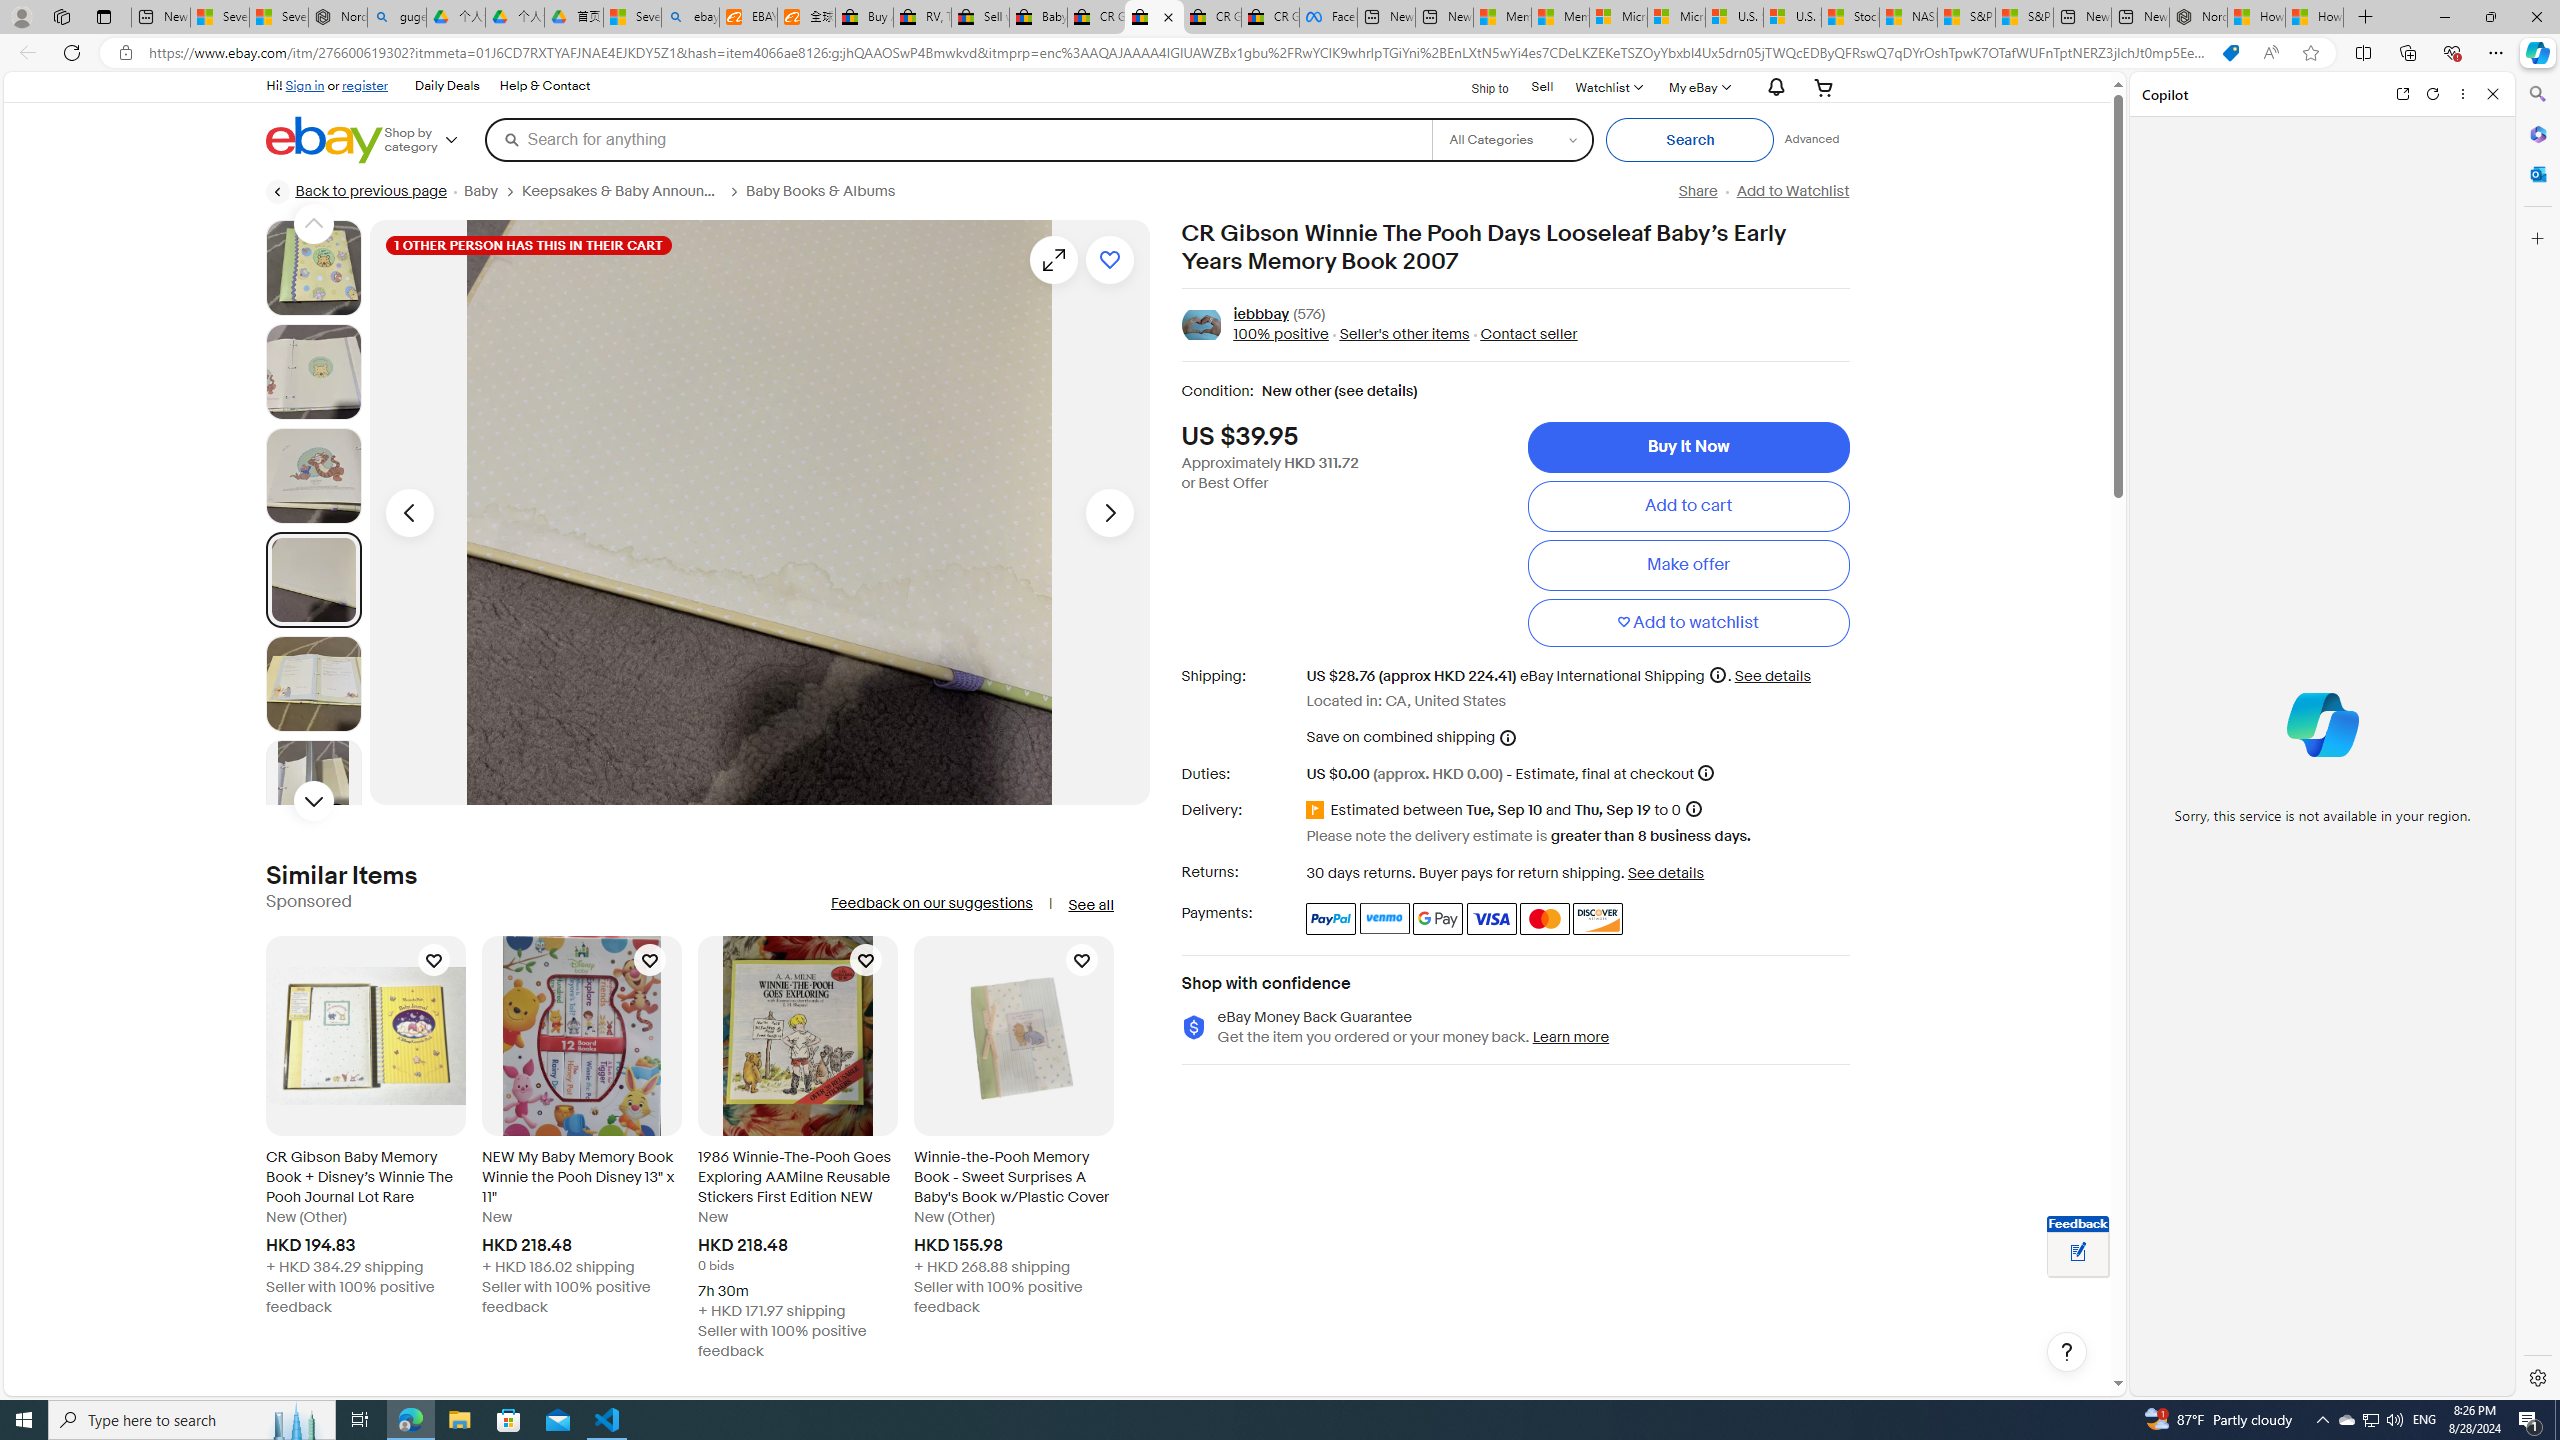 The width and height of the screenshot is (2560, 1440). Describe the element at coordinates (2402, 94) in the screenshot. I see `Open link in new tab` at that location.